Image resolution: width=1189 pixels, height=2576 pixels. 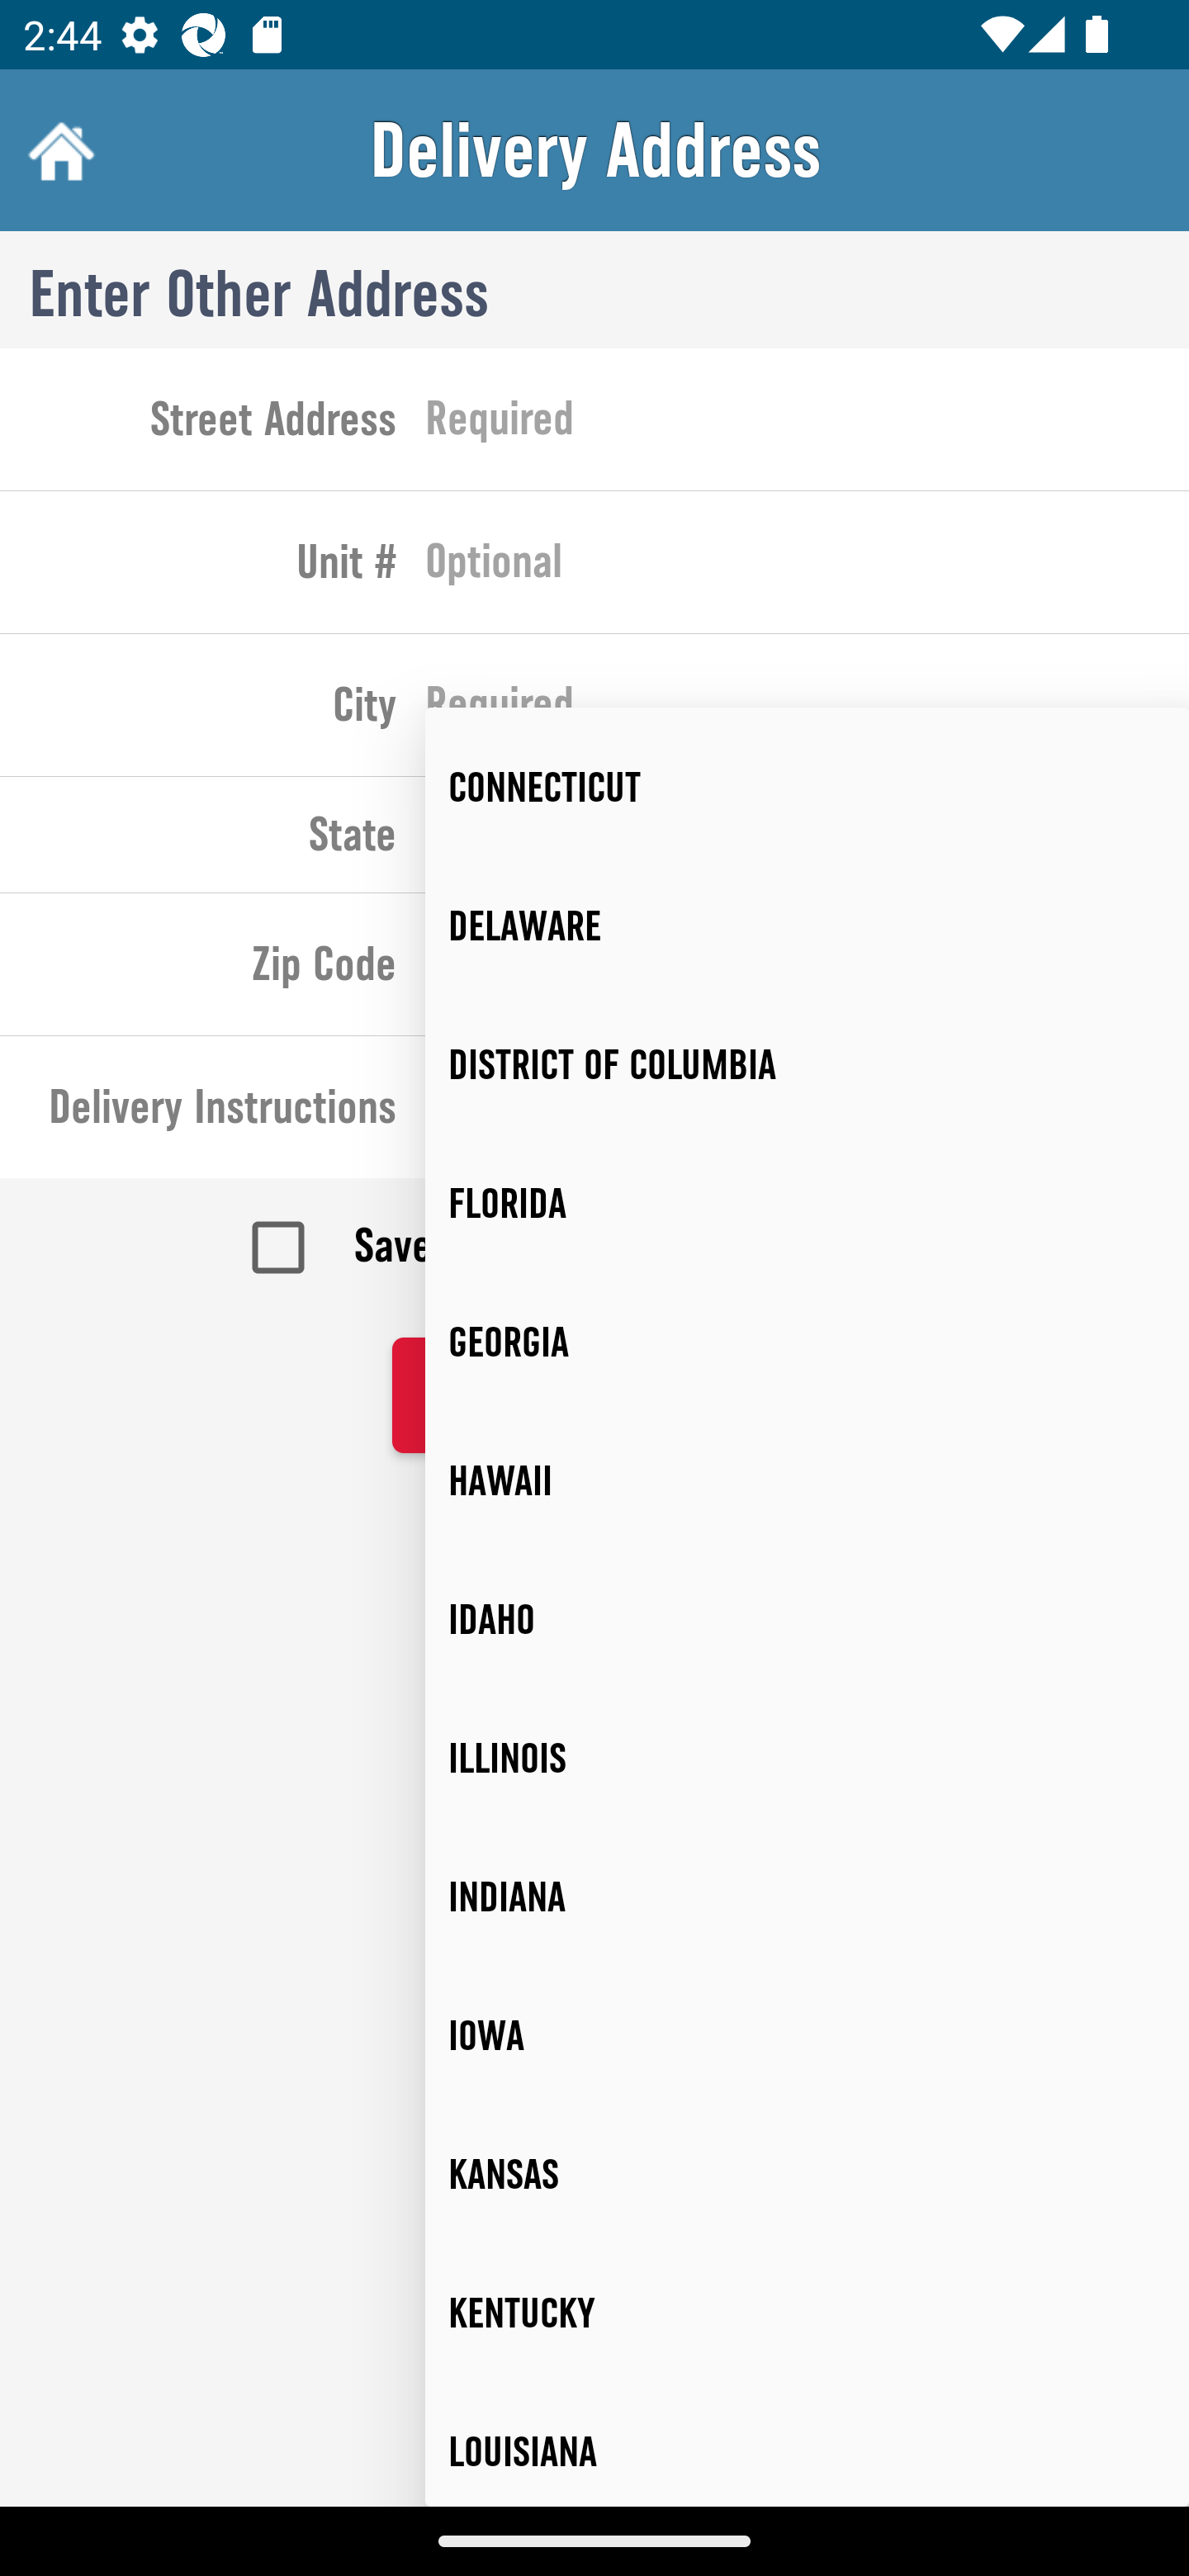 I want to click on KENTUCKY, so click(x=808, y=2313).